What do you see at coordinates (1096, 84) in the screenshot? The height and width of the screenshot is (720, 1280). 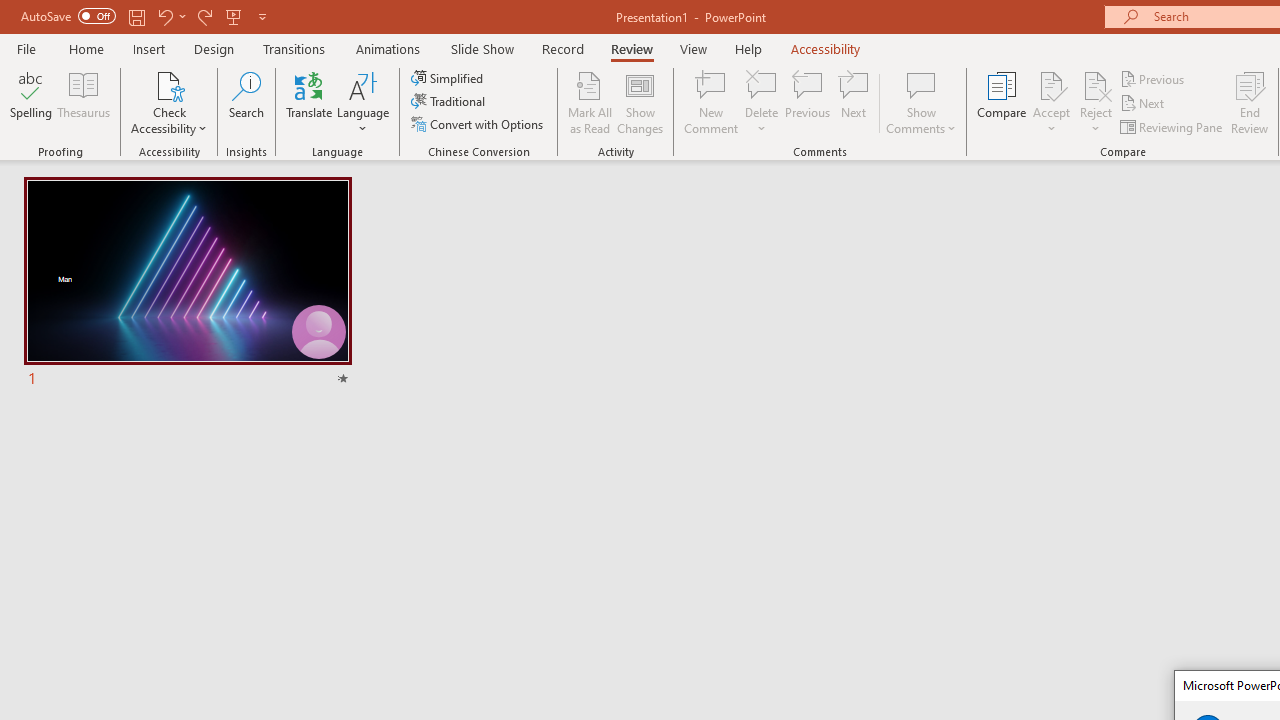 I see `Reject Change` at bounding box center [1096, 84].